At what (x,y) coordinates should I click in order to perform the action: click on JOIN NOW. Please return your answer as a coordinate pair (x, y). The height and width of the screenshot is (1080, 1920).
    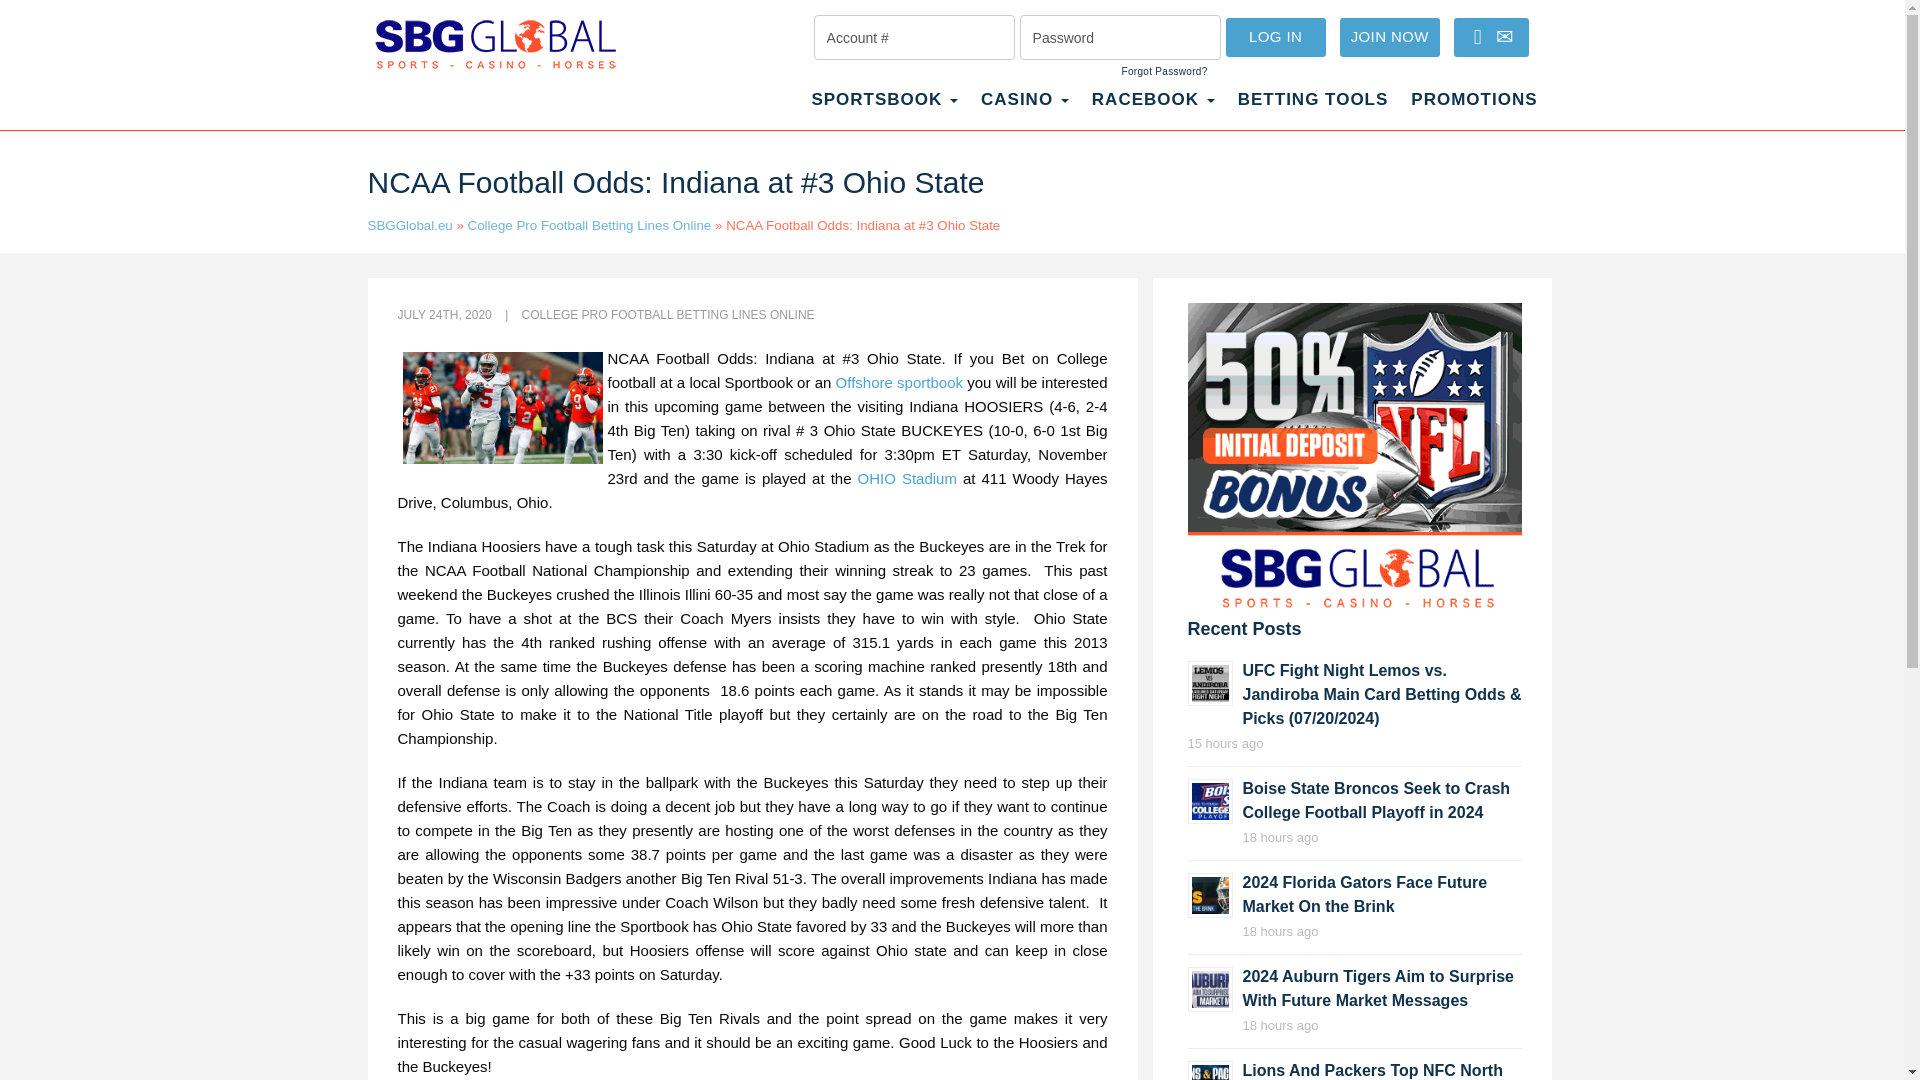
    Looking at the image, I should click on (1390, 38).